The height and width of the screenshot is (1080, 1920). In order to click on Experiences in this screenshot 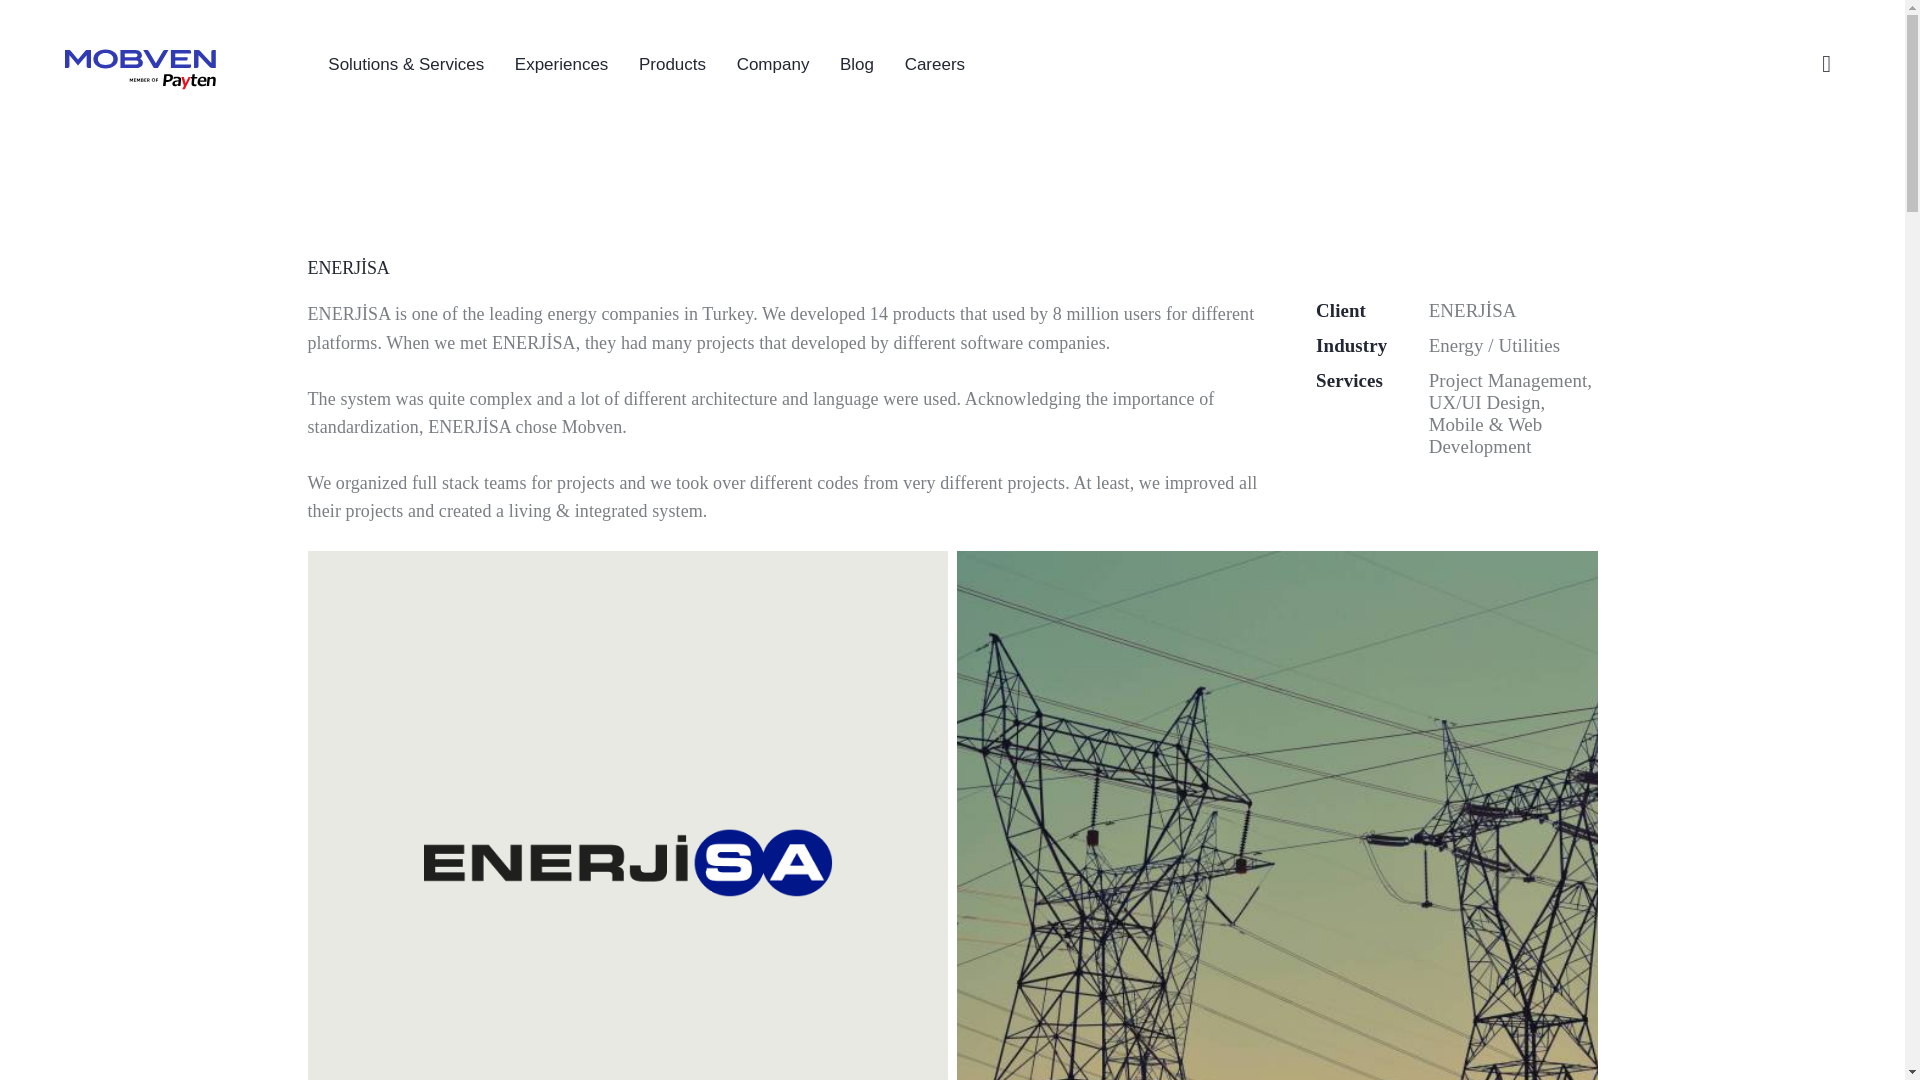, I will do `click(562, 64)`.